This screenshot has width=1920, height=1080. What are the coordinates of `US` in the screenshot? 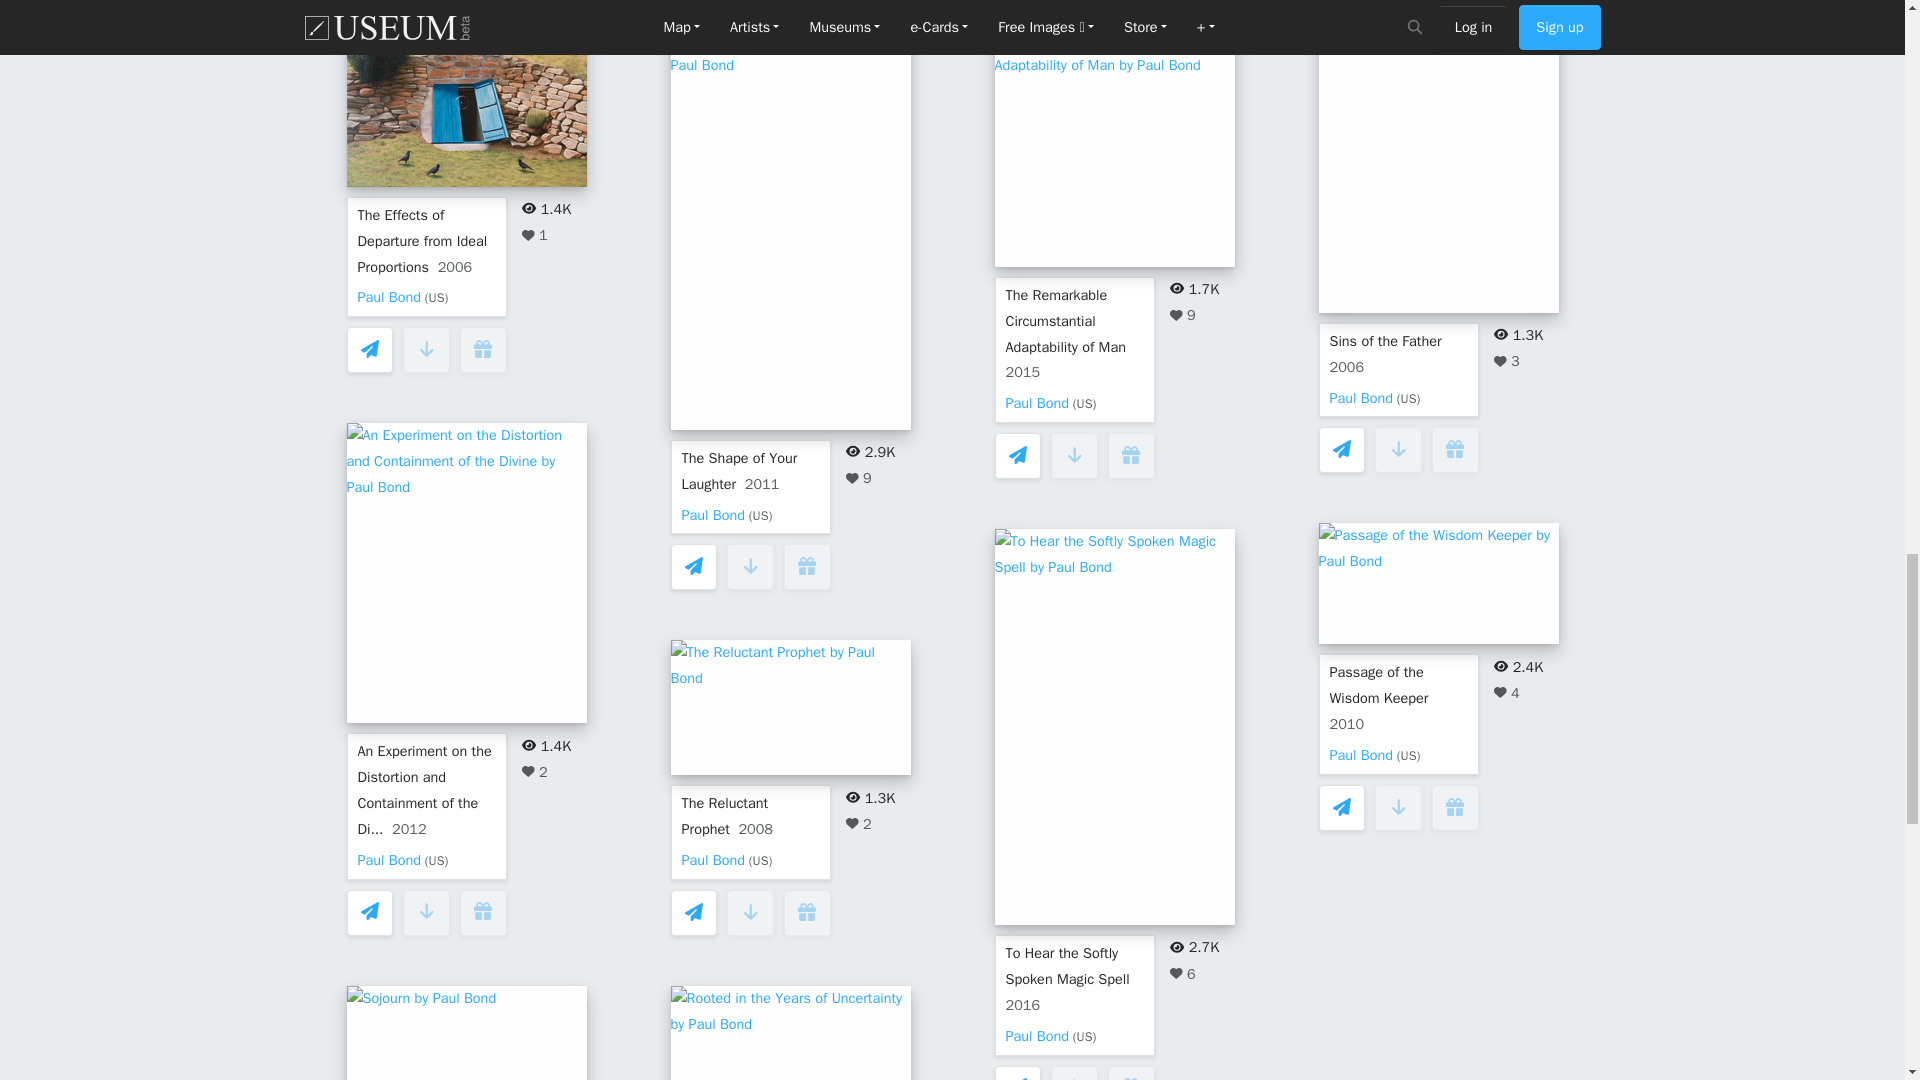 It's located at (760, 861).